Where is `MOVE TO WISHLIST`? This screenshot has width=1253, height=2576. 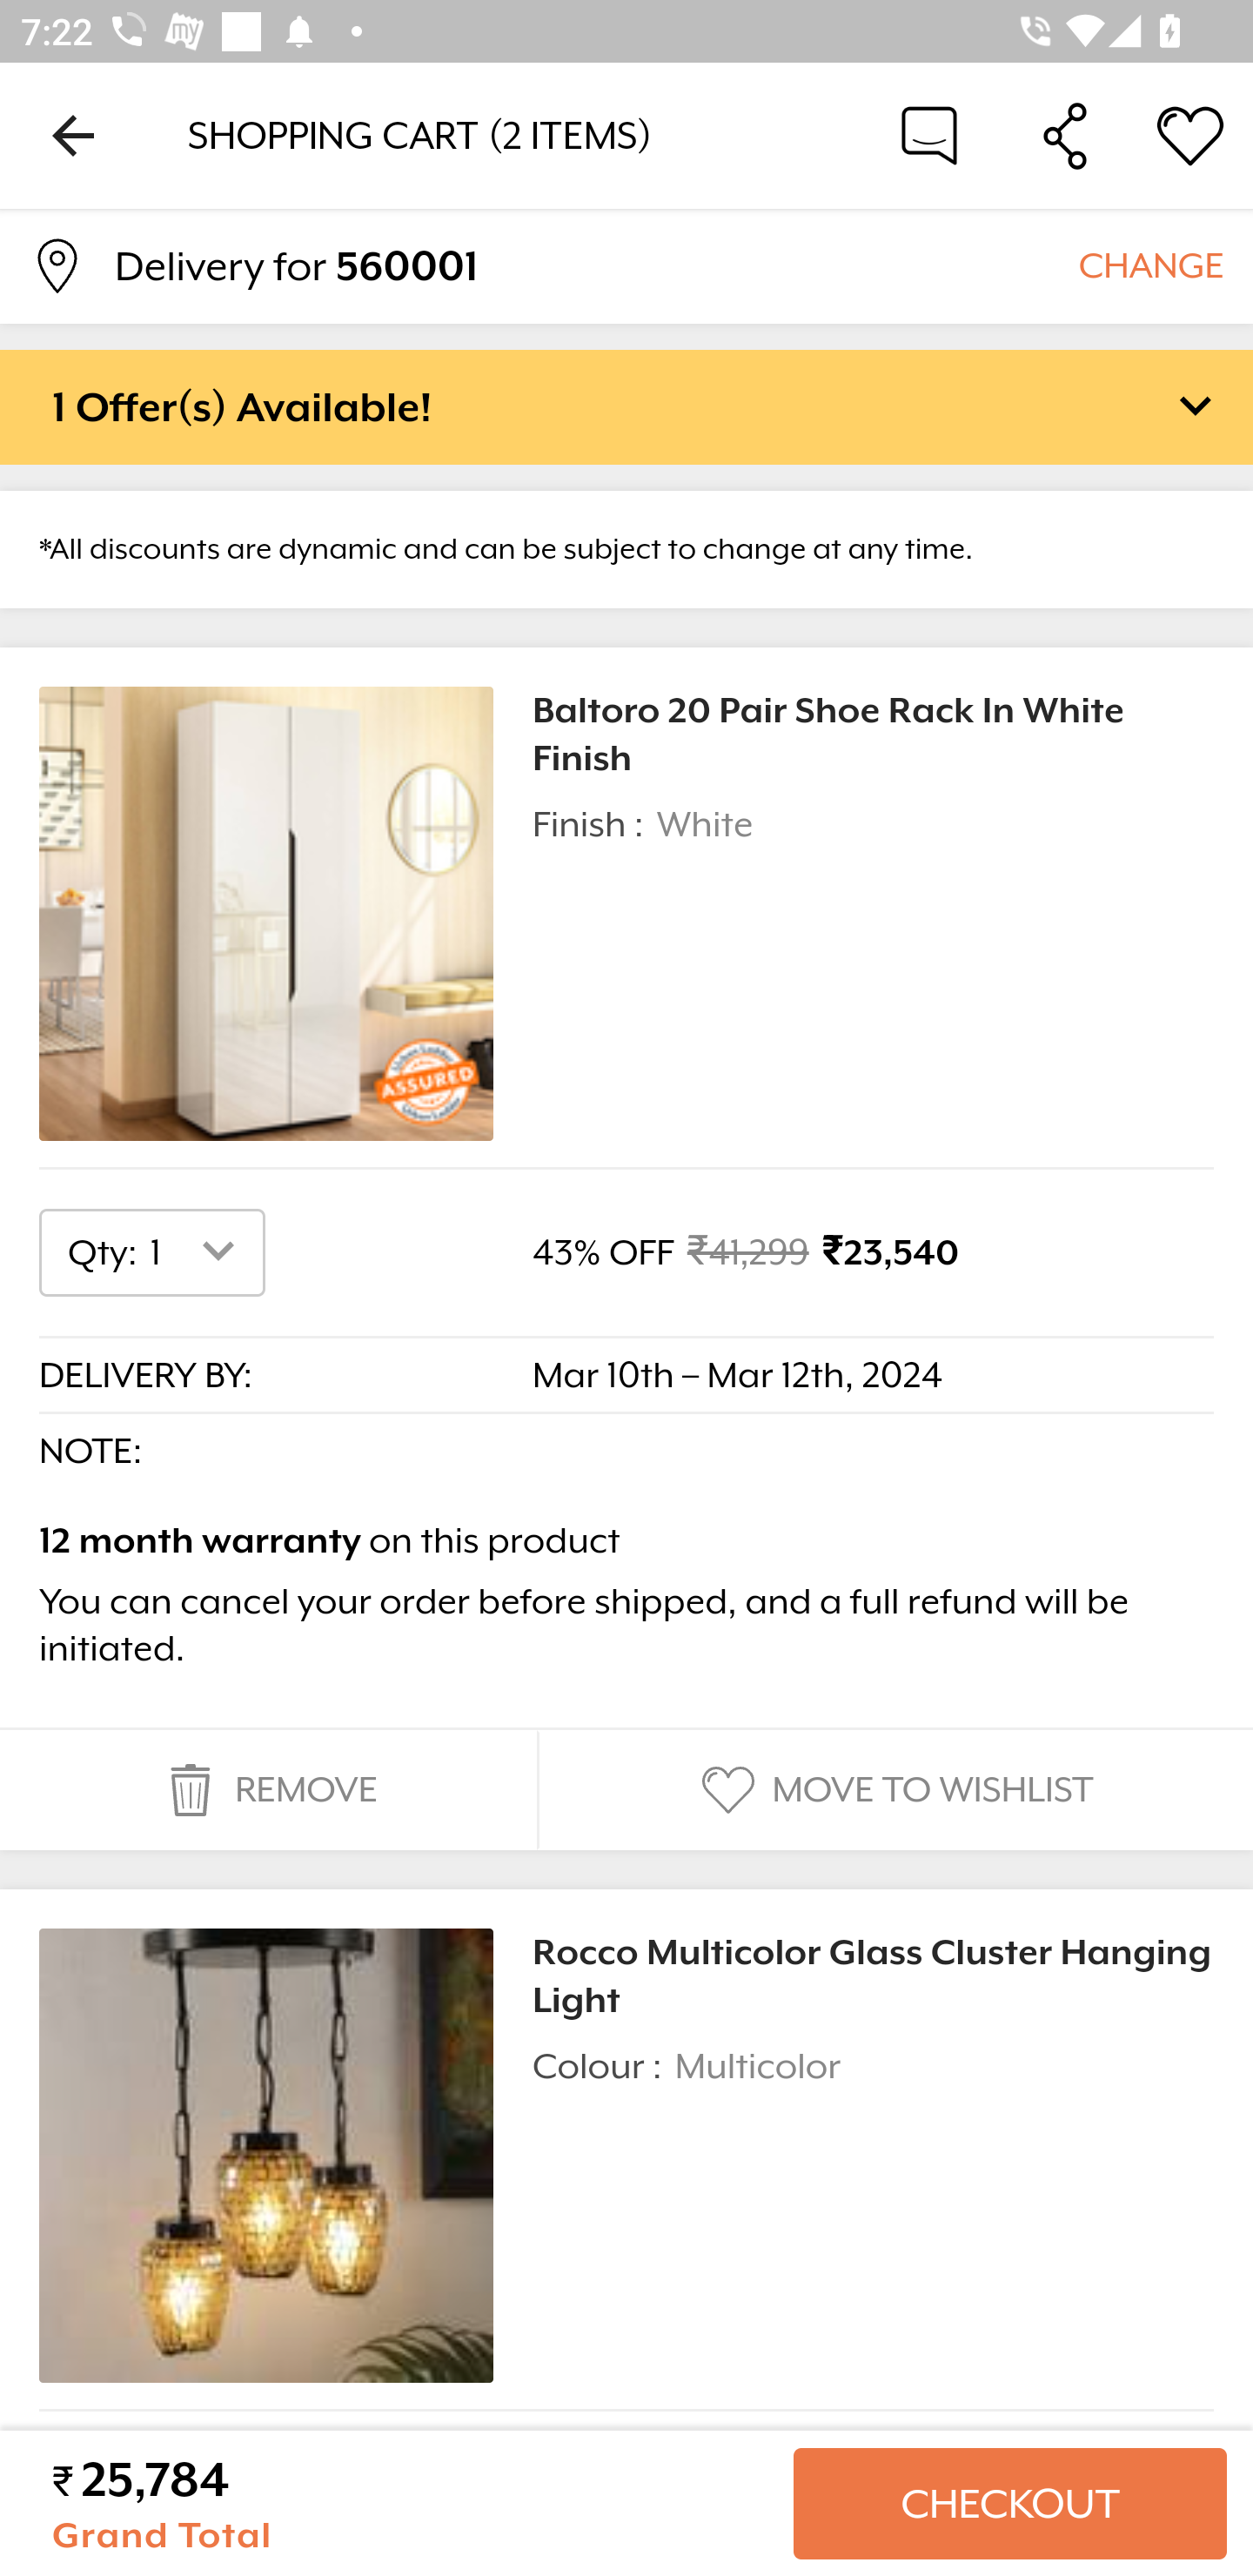 MOVE TO WISHLIST is located at coordinates (894, 1790).